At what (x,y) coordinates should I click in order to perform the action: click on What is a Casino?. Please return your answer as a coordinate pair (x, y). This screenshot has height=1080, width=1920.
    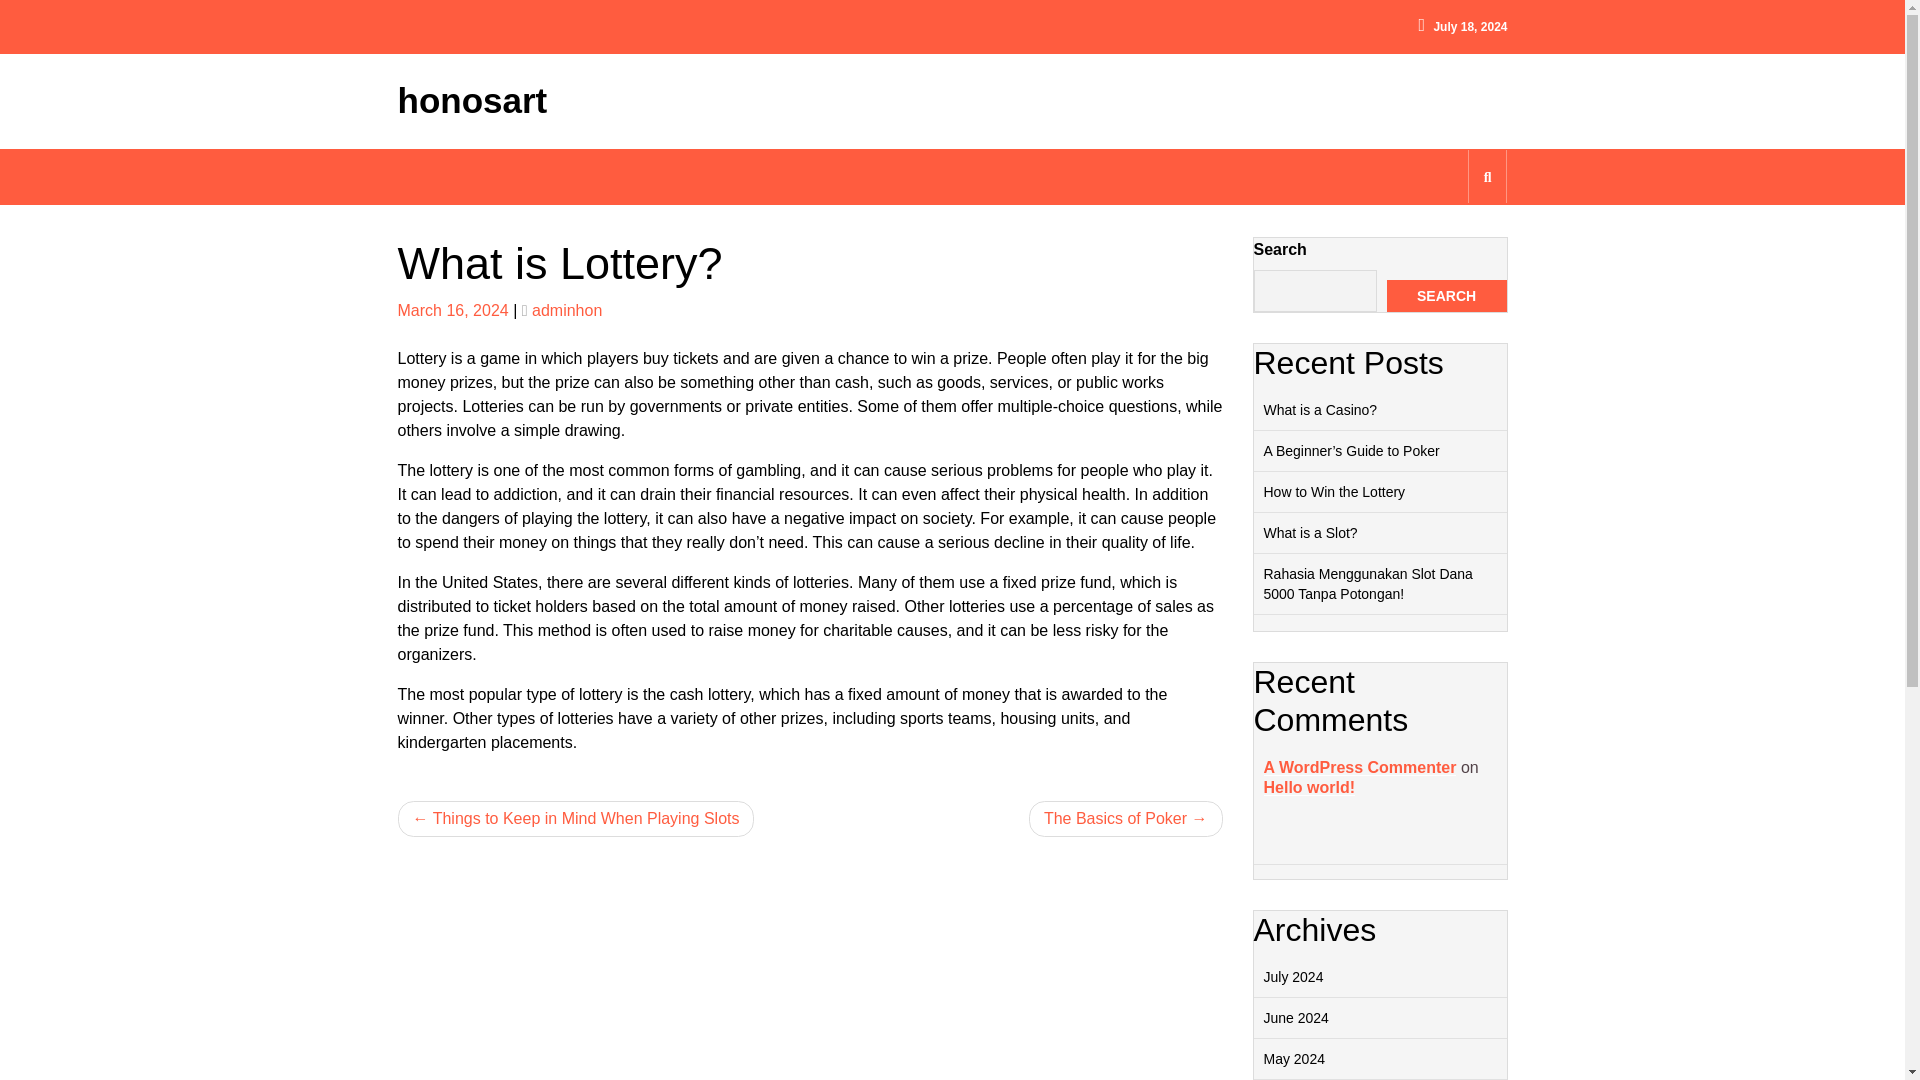
    Looking at the image, I should click on (1320, 409).